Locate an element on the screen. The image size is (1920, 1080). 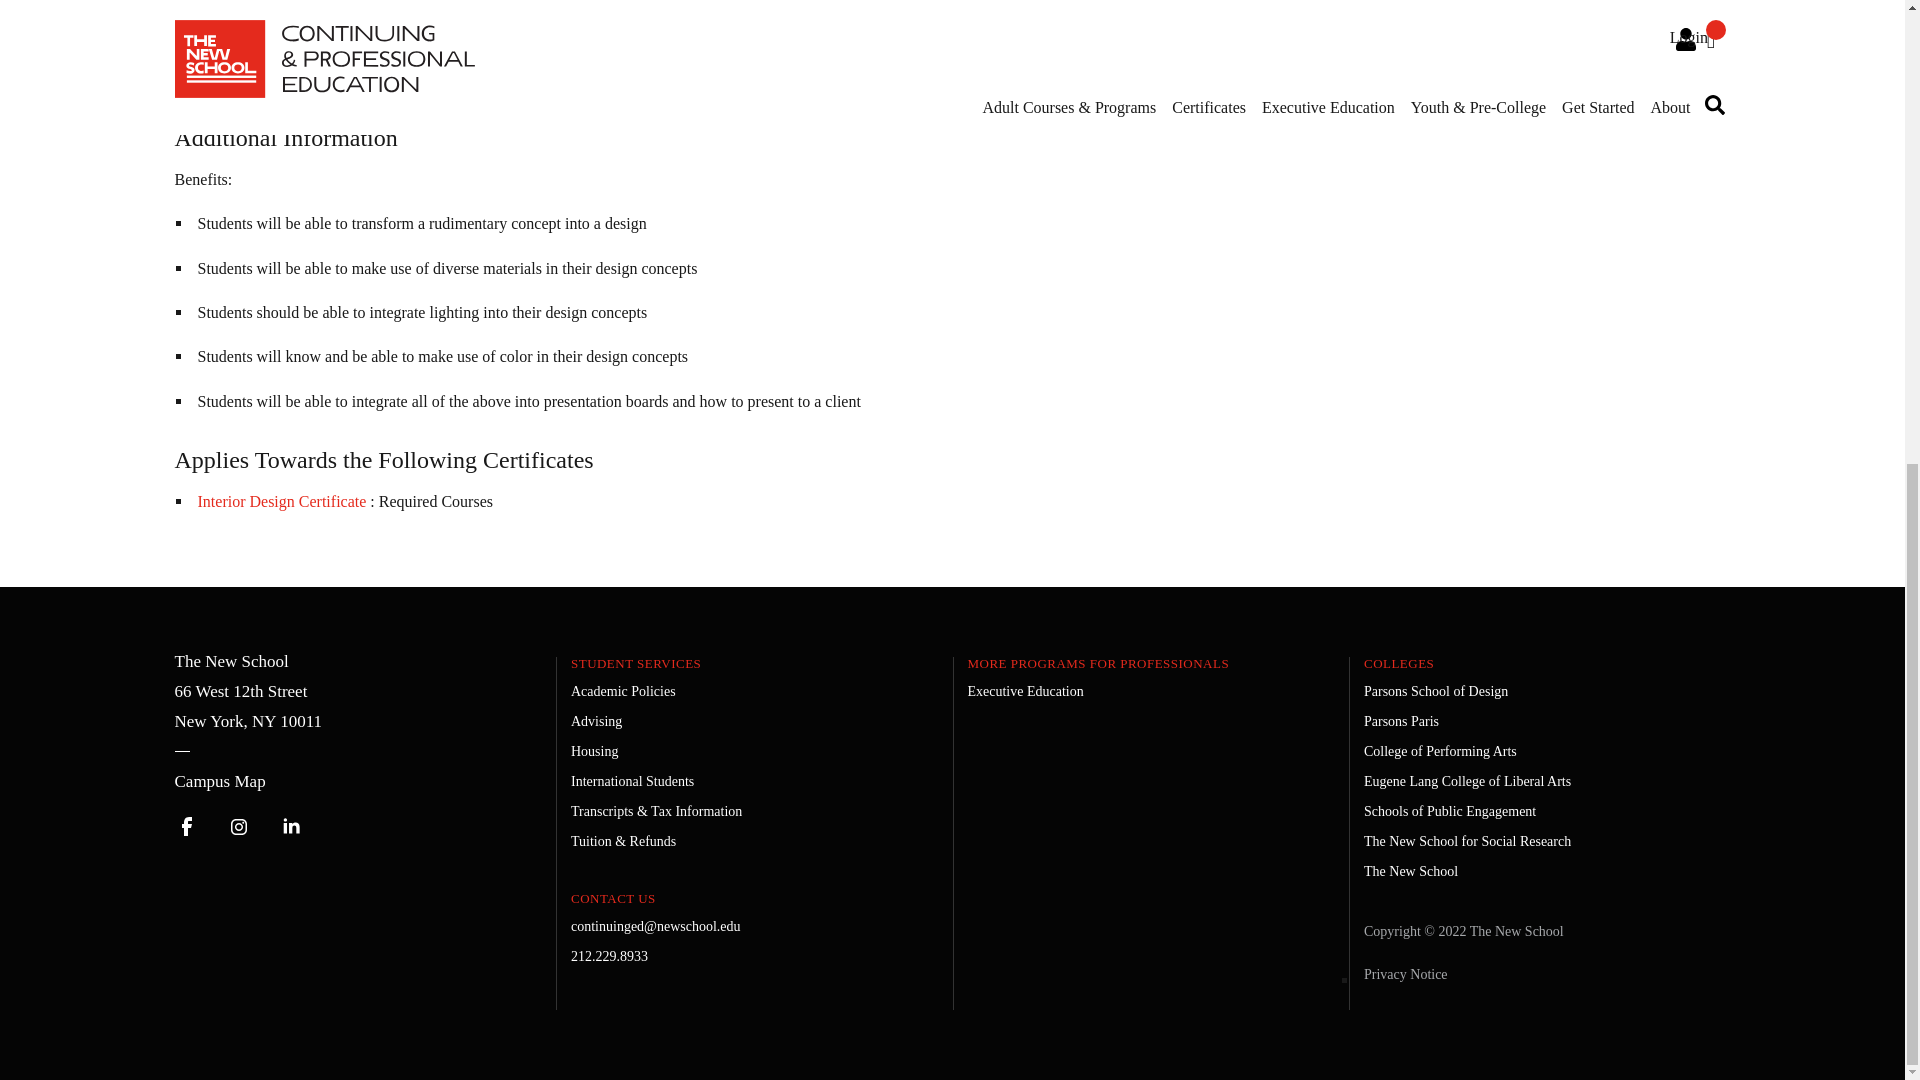
Directory is located at coordinates (219, 782).